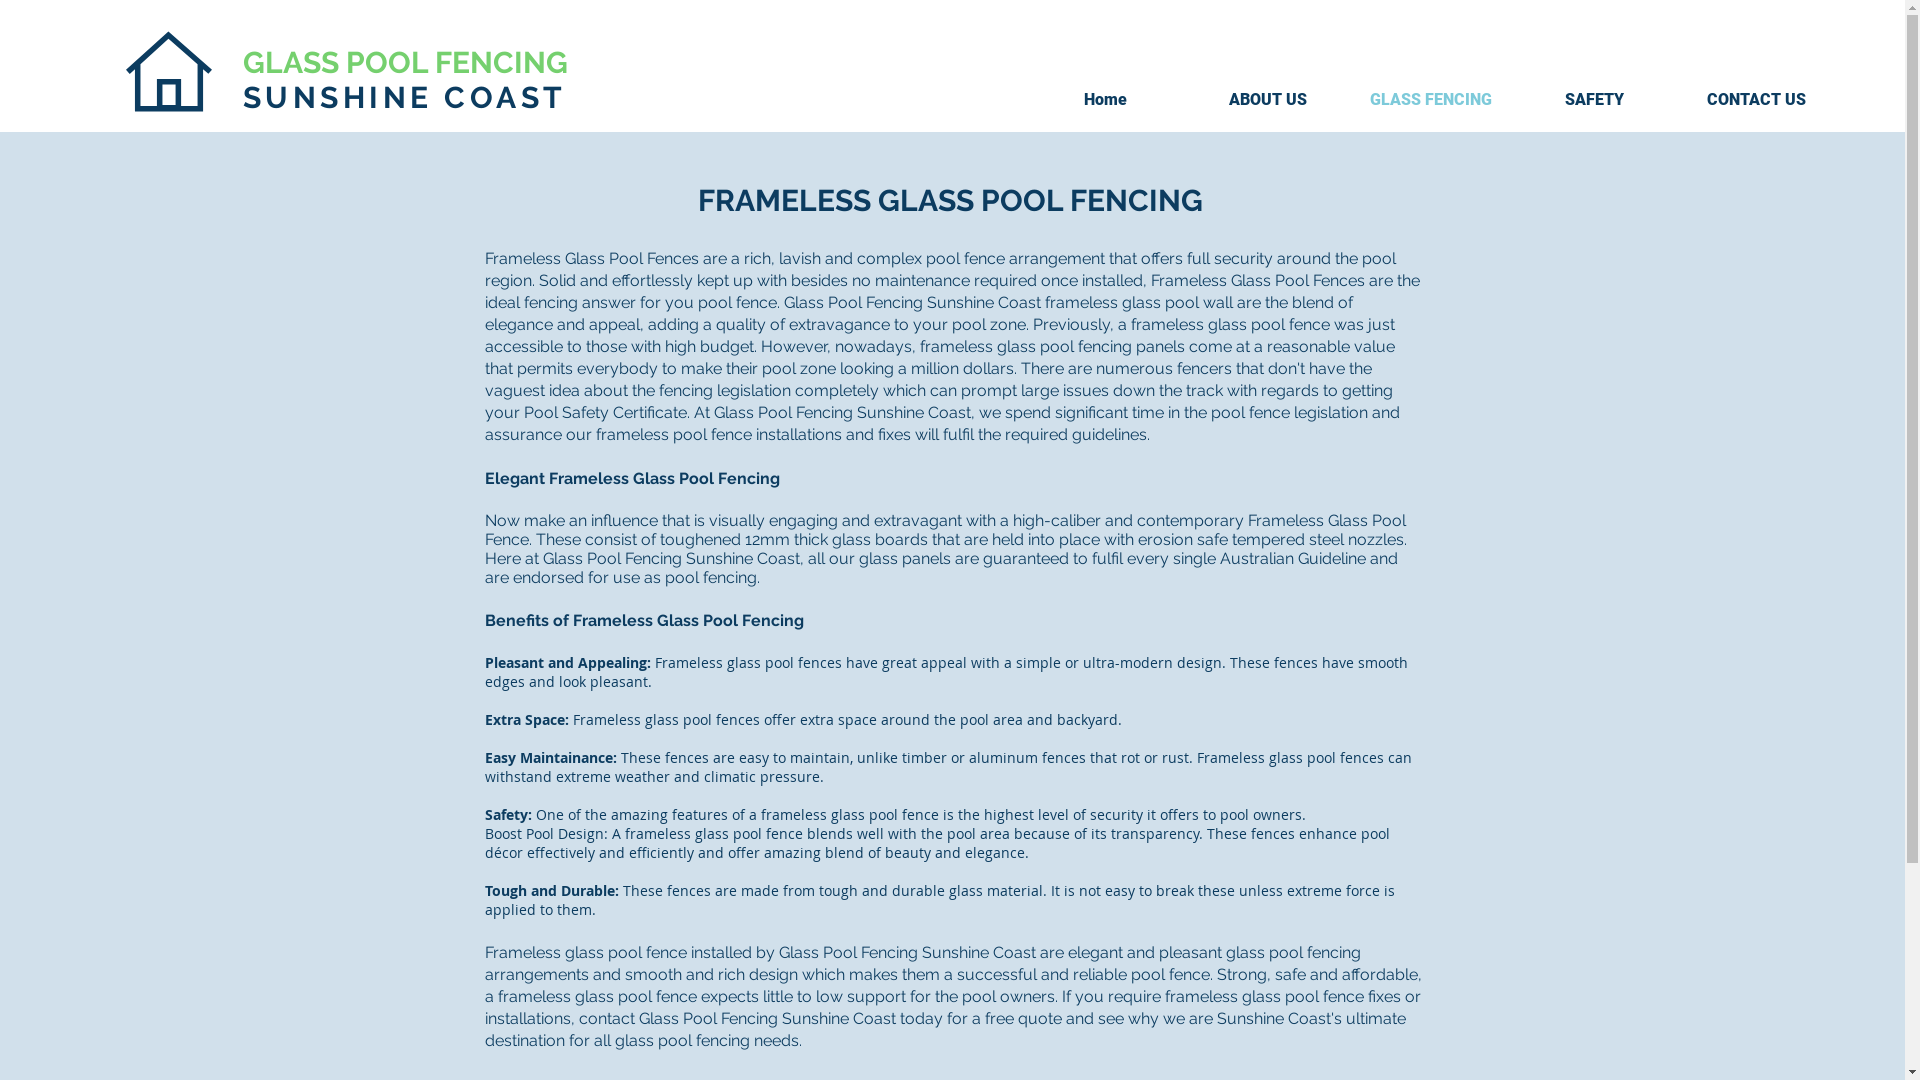 Image resolution: width=1920 pixels, height=1080 pixels. What do you see at coordinates (404, 62) in the screenshot?
I see `GLASS POOL FENCING` at bounding box center [404, 62].